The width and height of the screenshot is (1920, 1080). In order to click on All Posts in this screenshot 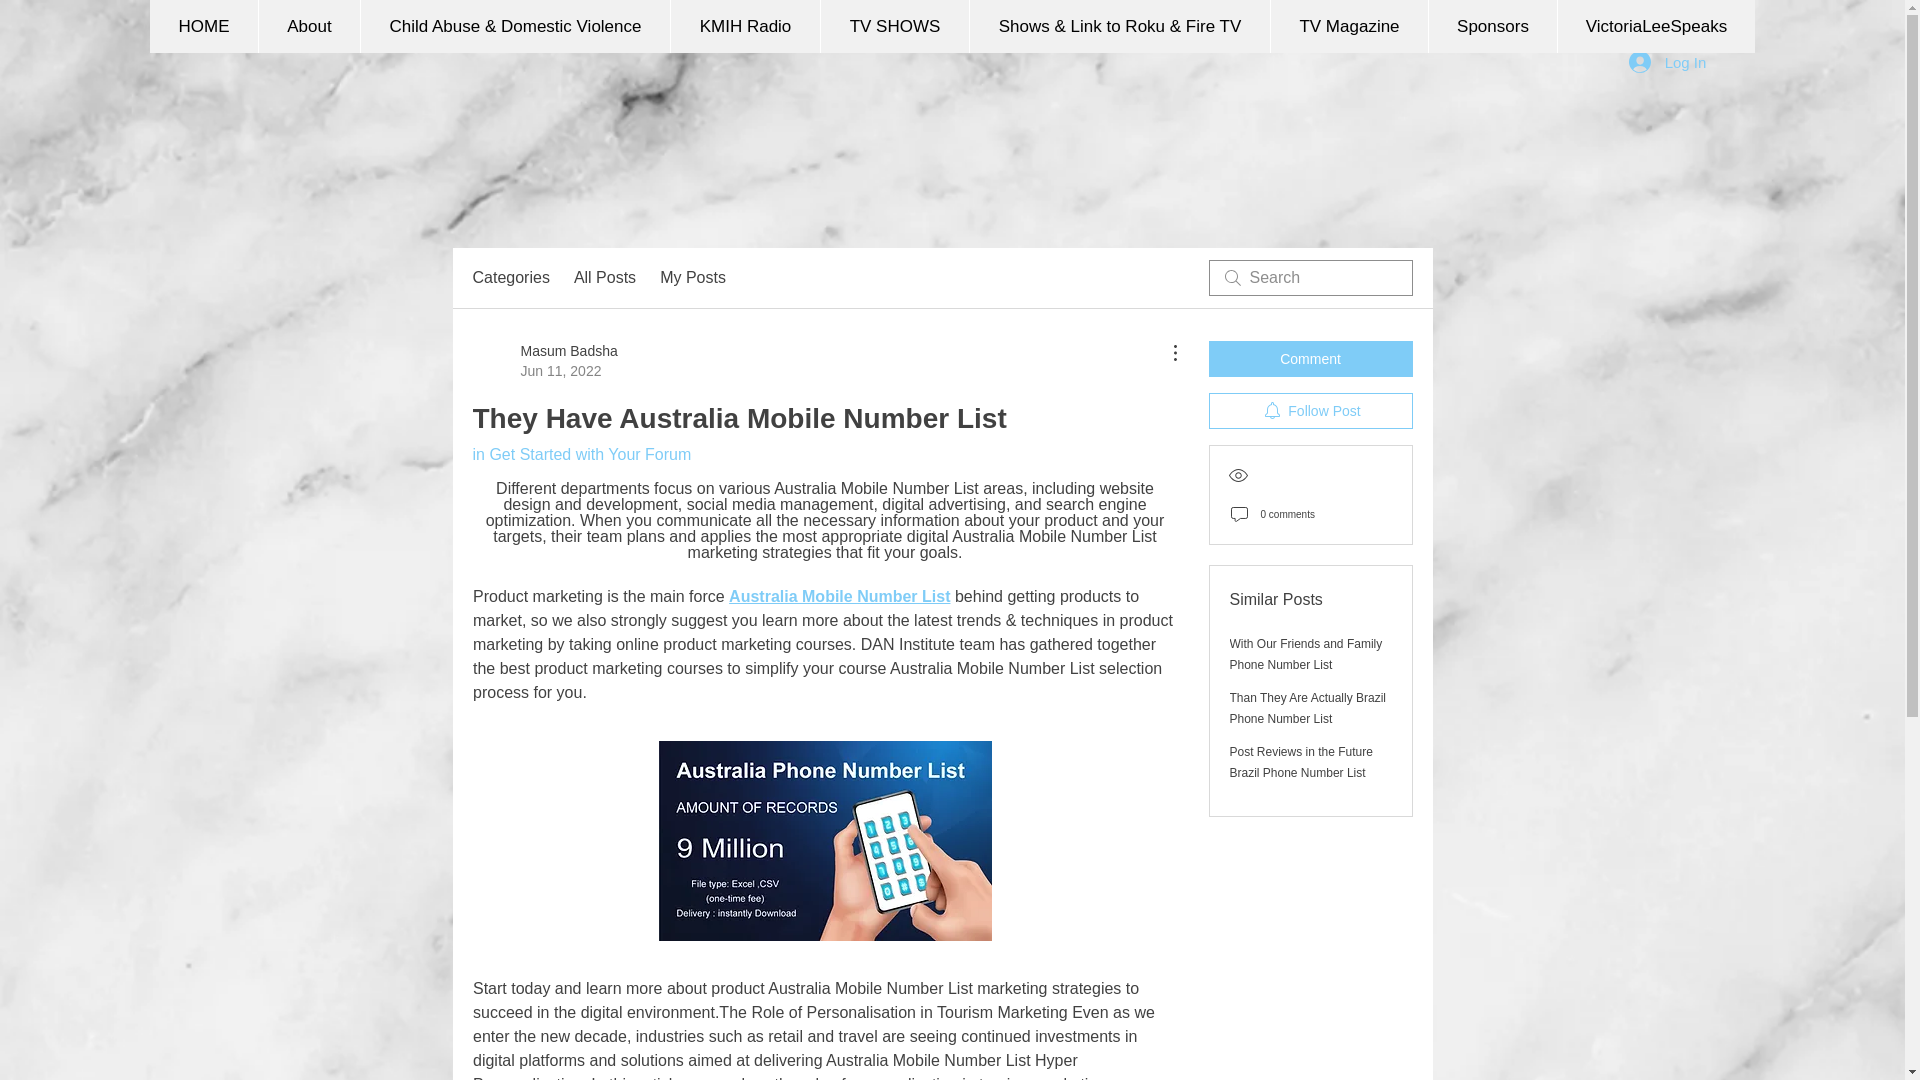, I will do `click(604, 278)`.